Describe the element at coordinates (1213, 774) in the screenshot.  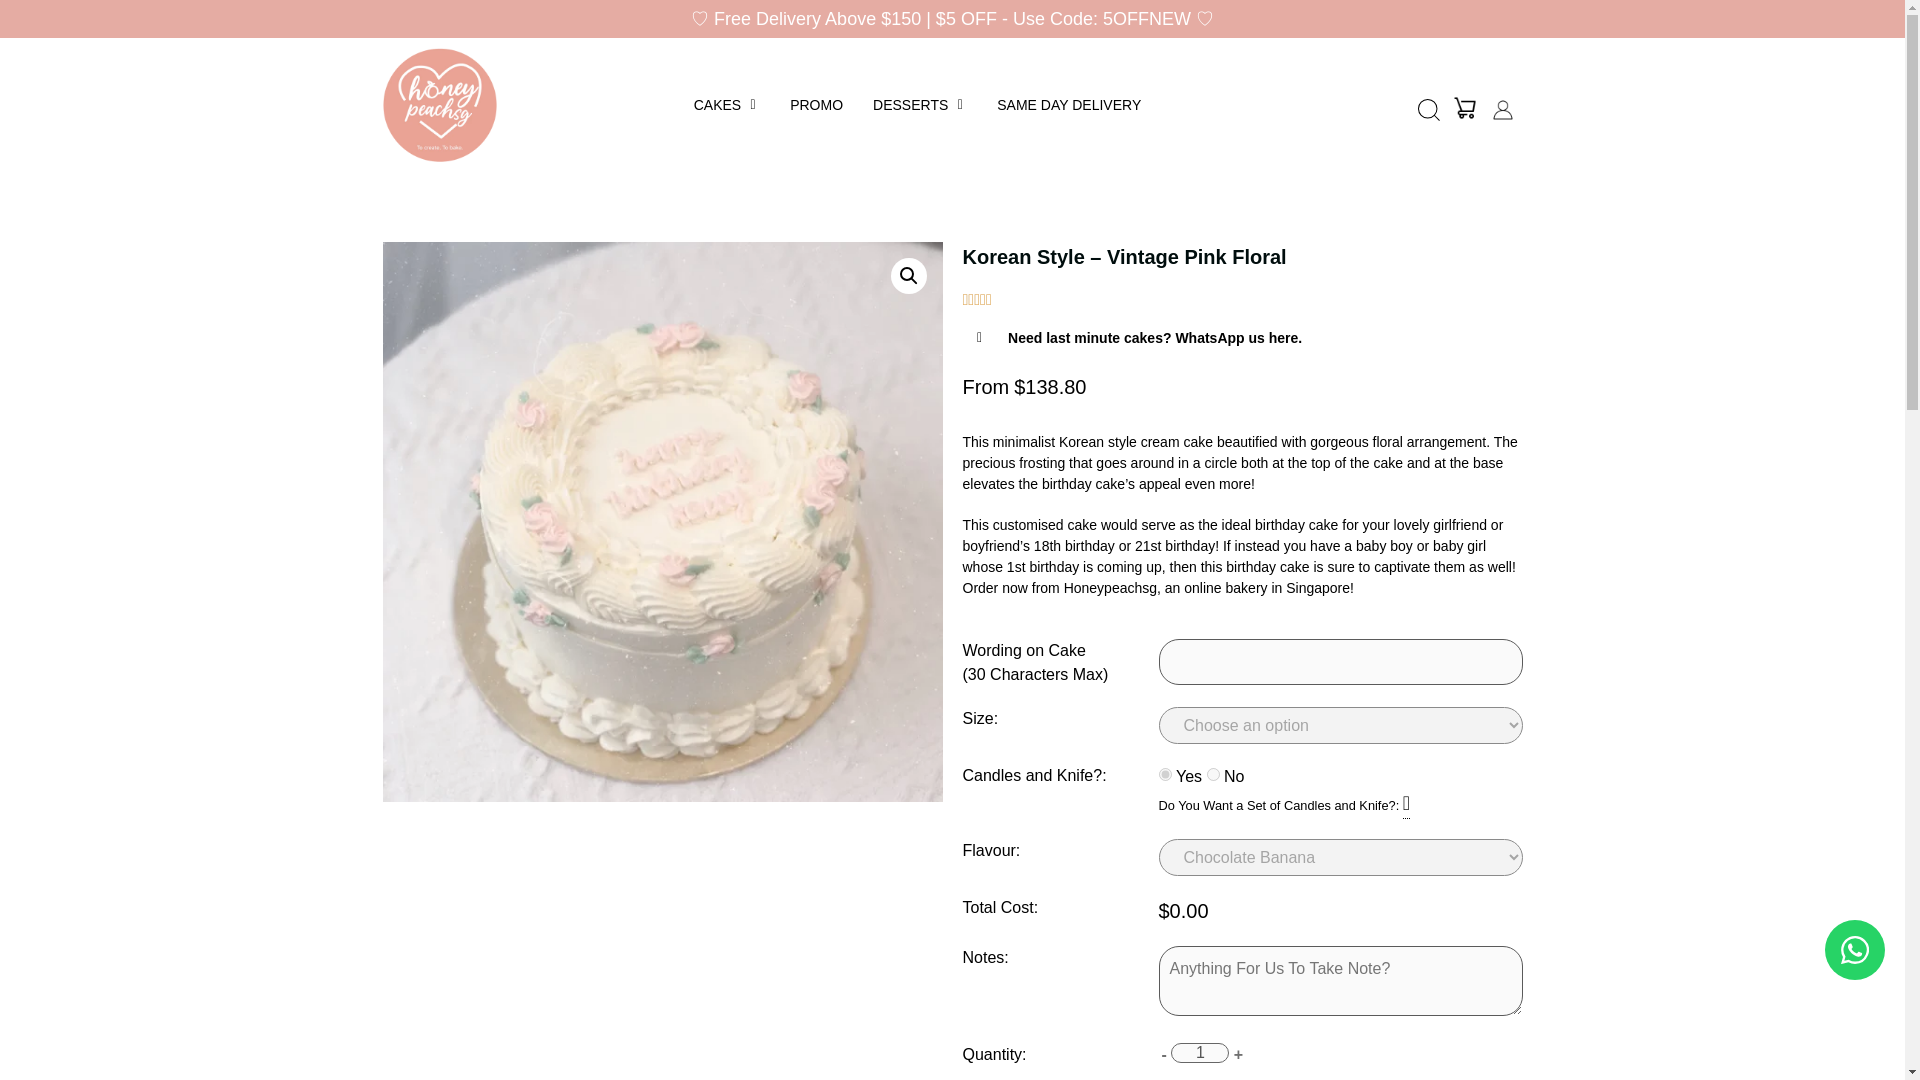
I see `No` at that location.